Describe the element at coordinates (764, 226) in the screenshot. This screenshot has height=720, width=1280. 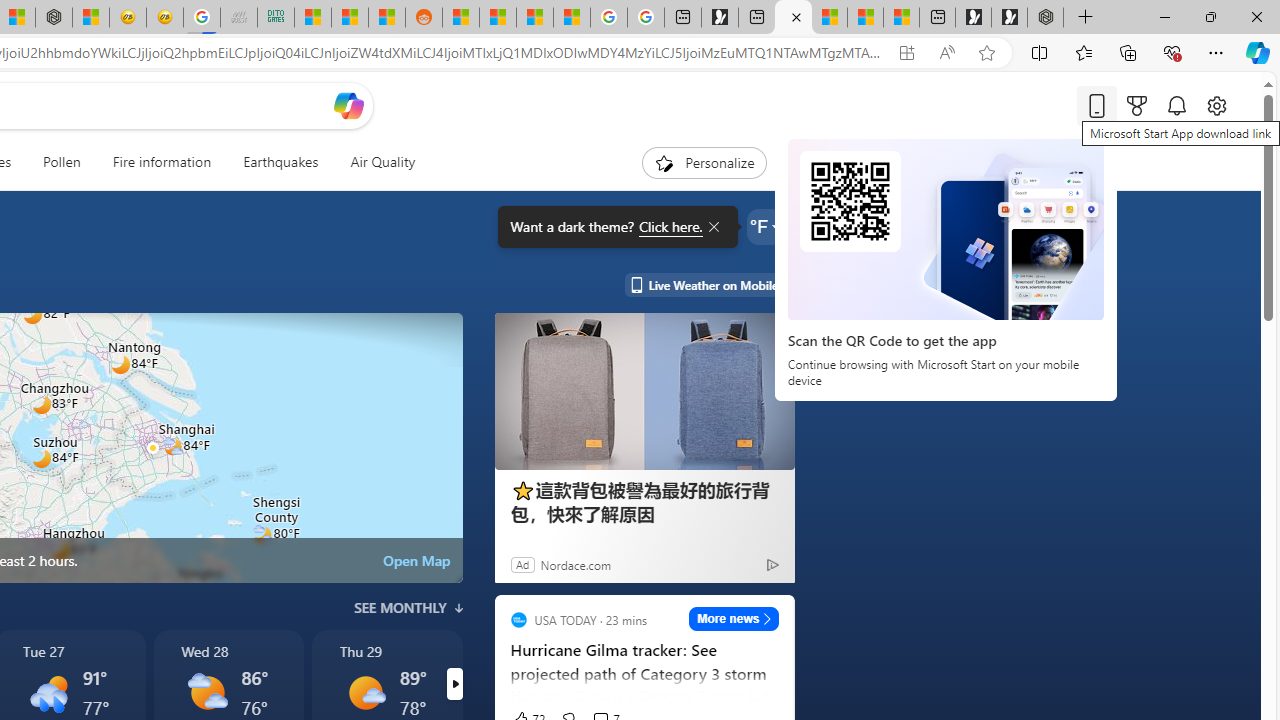
I see `Weather settings` at that location.